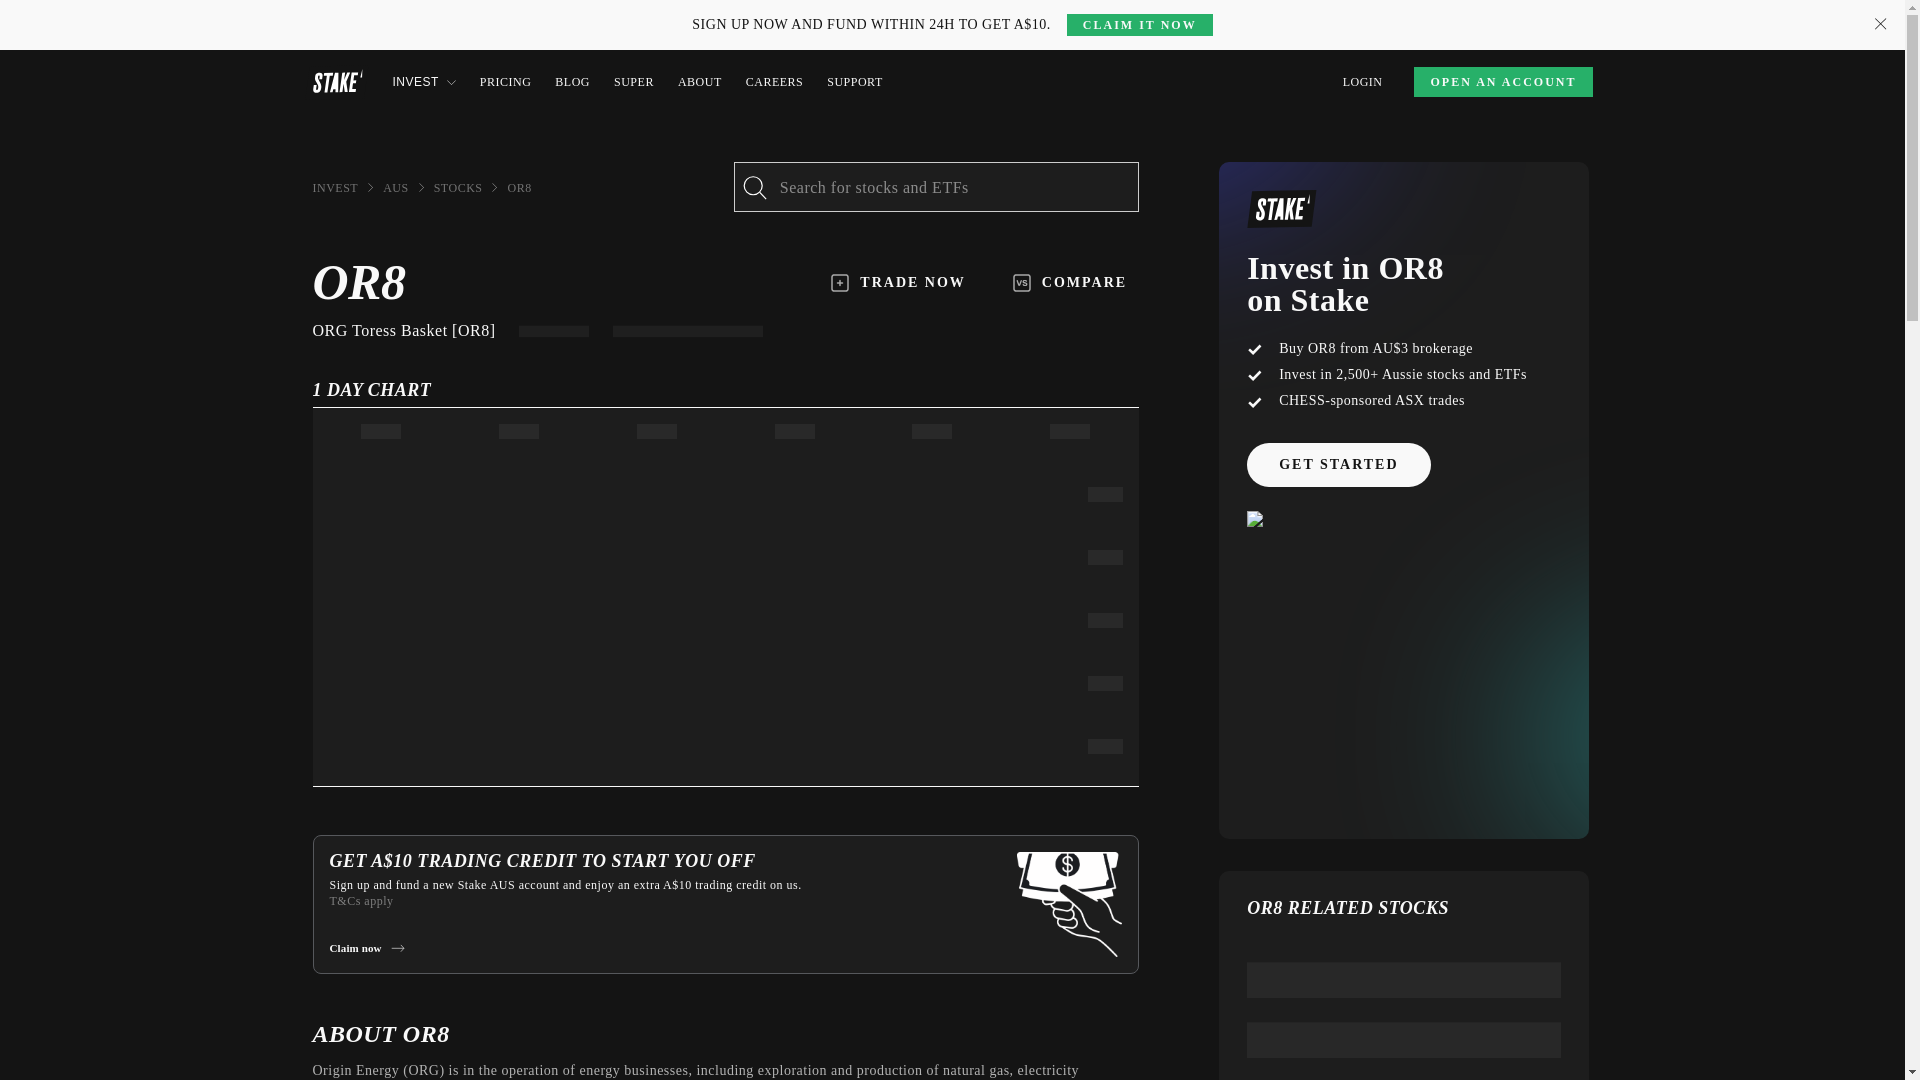 The image size is (1920, 1080). What do you see at coordinates (775, 82) in the screenshot?
I see `CAREERS` at bounding box center [775, 82].